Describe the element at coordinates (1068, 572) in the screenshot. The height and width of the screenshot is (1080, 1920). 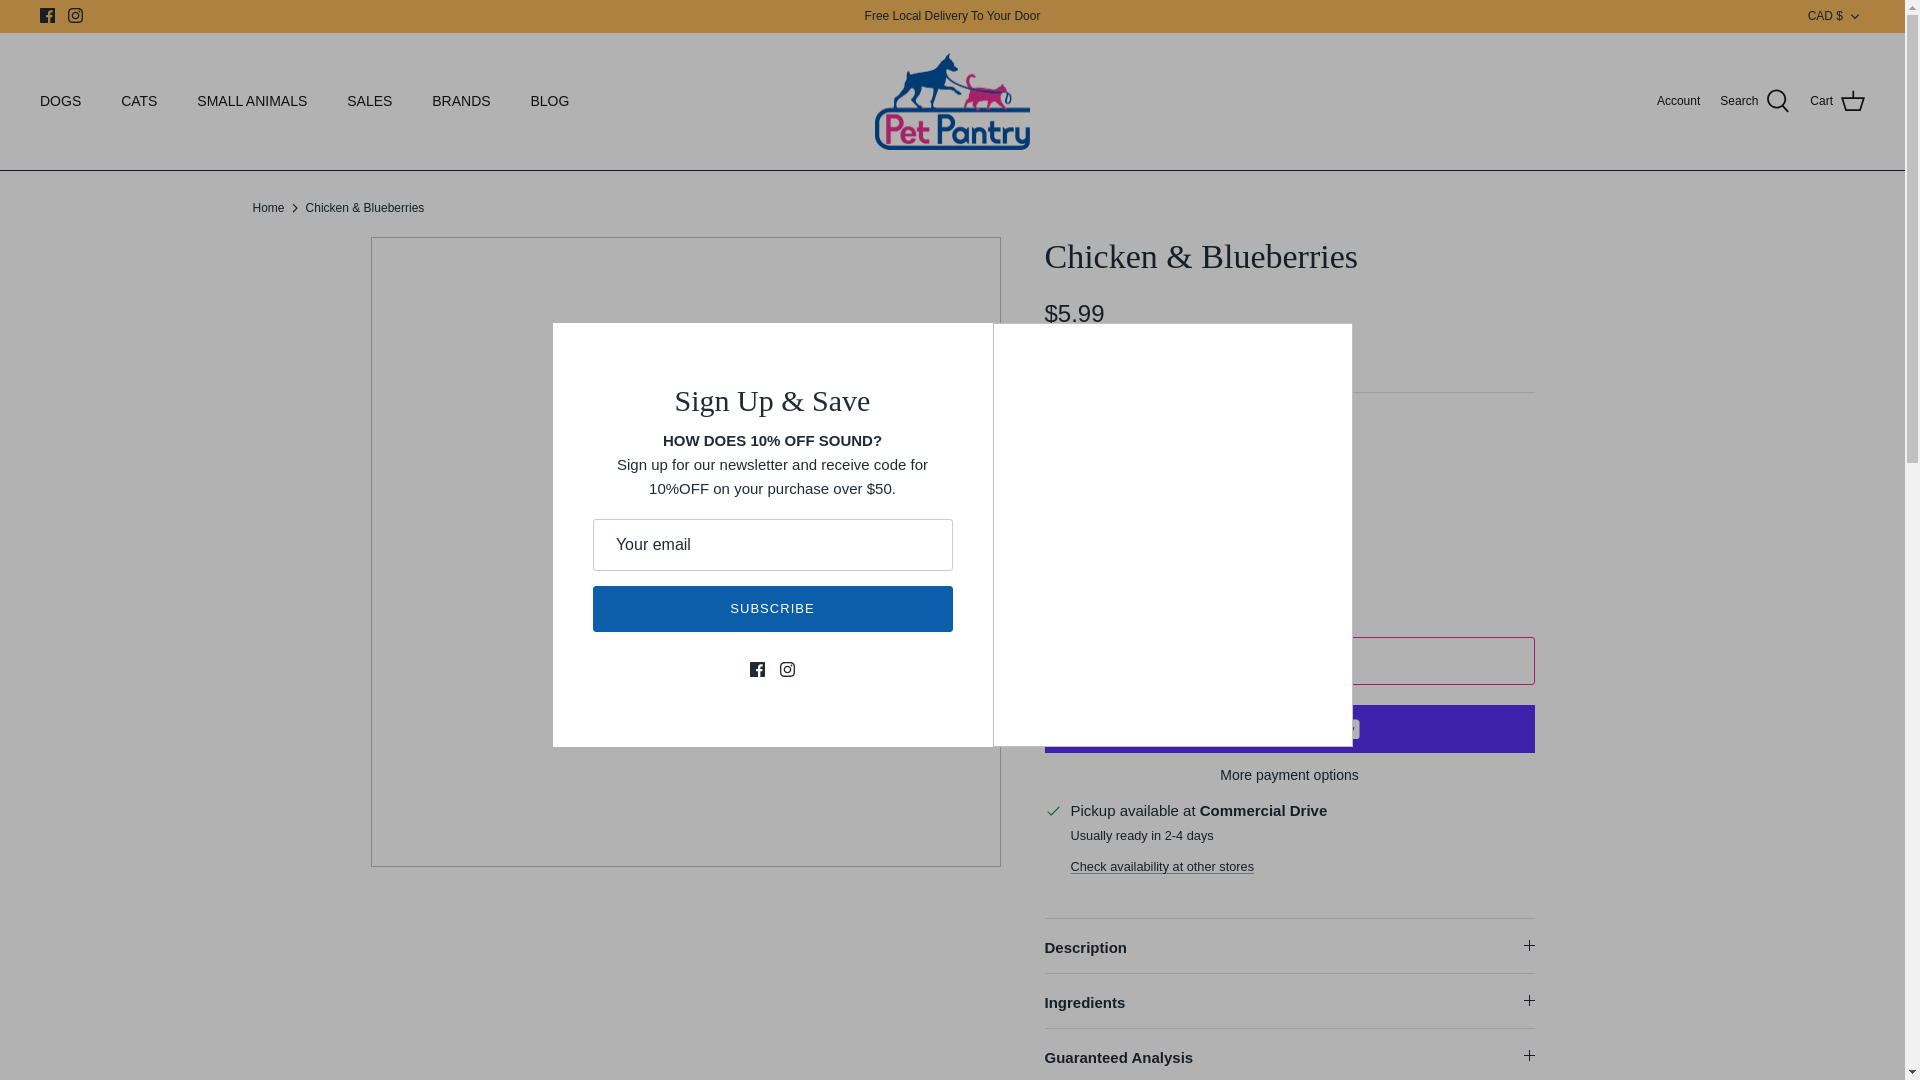
I see `Minus` at that location.